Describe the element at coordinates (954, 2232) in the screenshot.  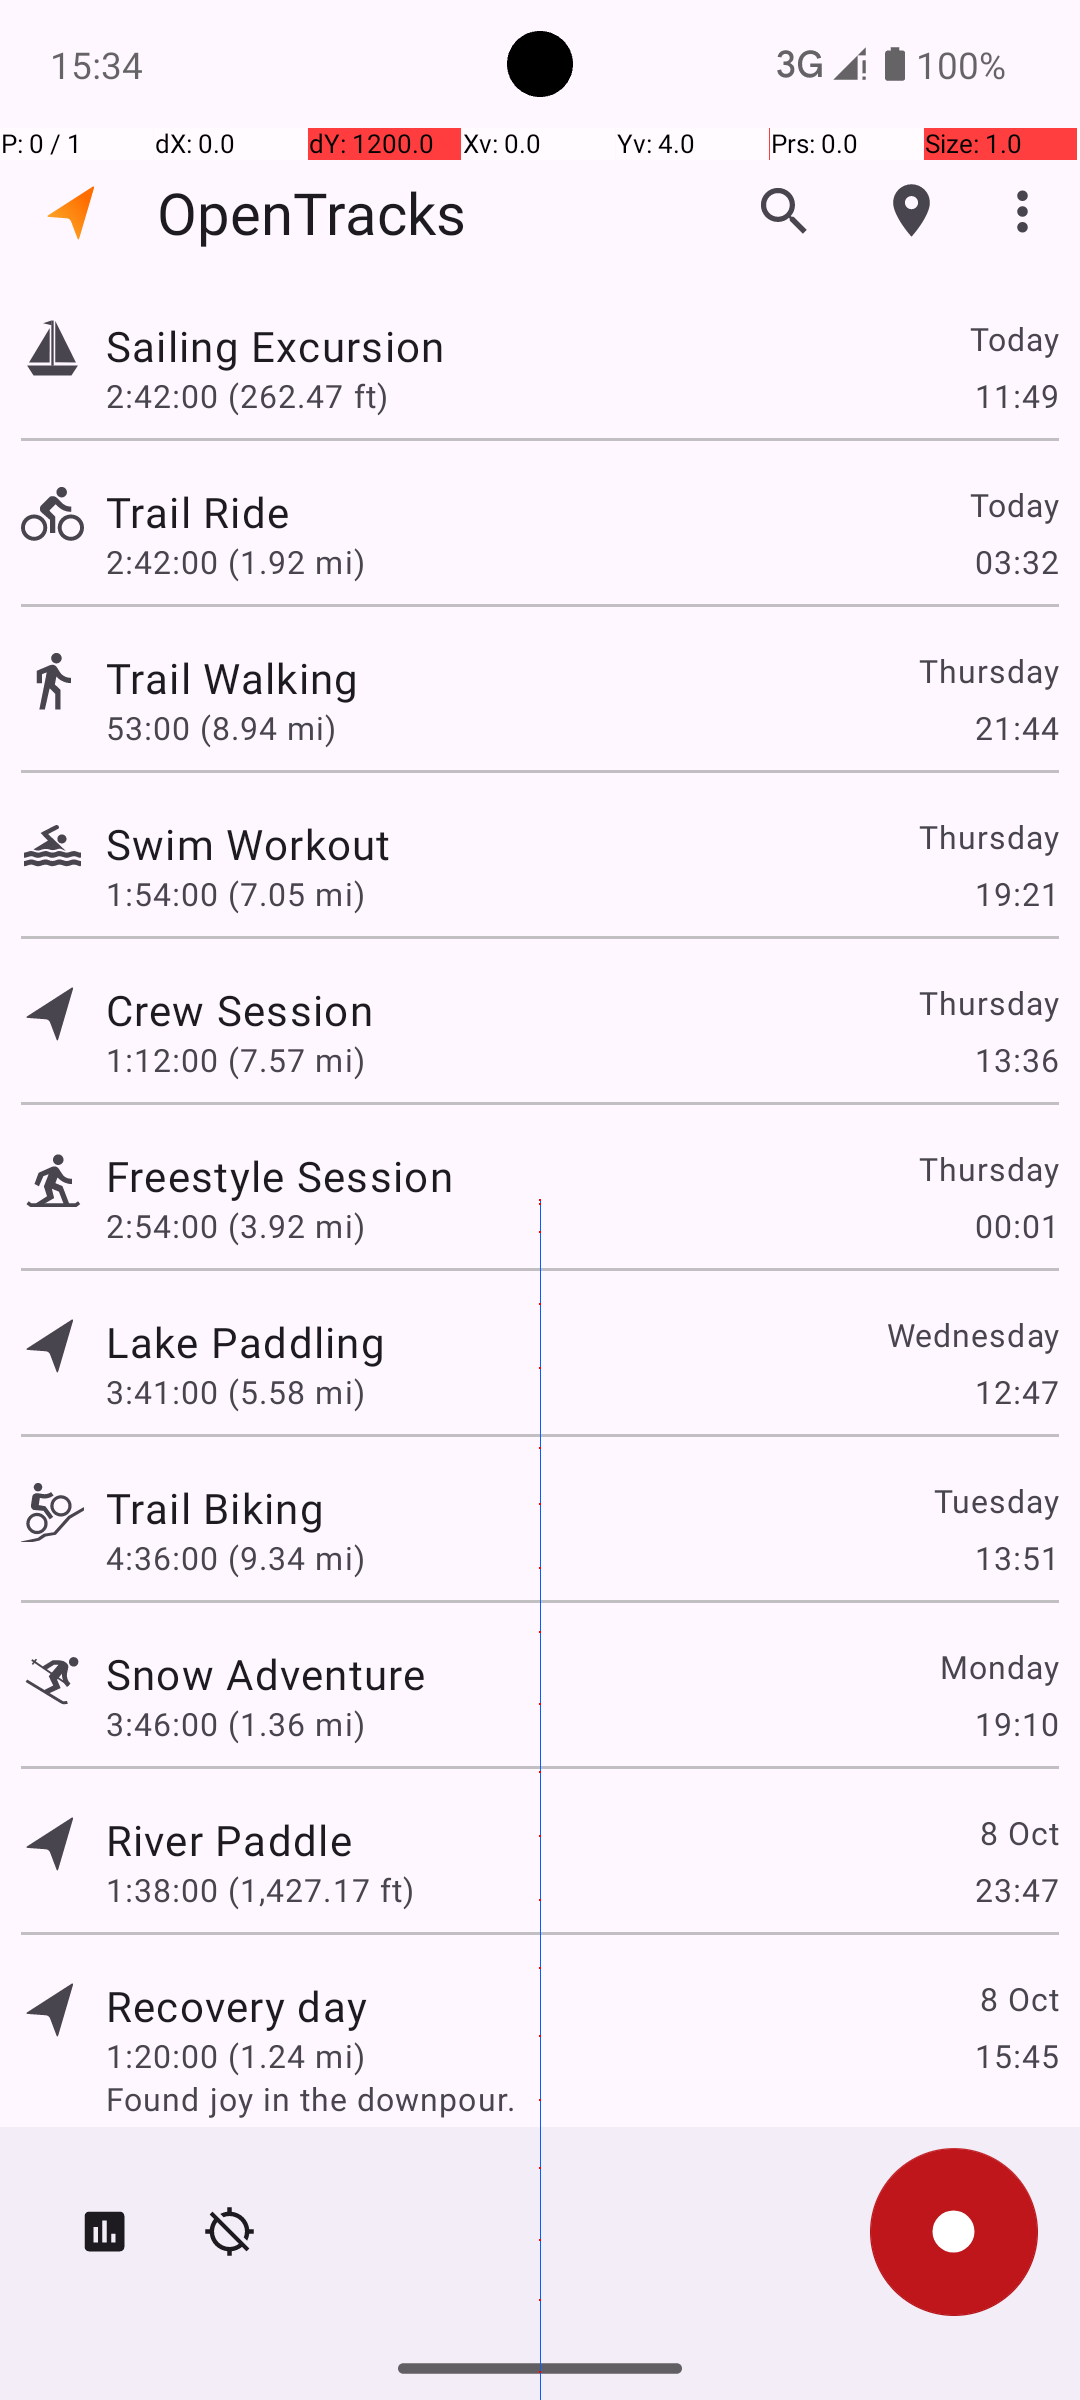
I see `Record` at that location.